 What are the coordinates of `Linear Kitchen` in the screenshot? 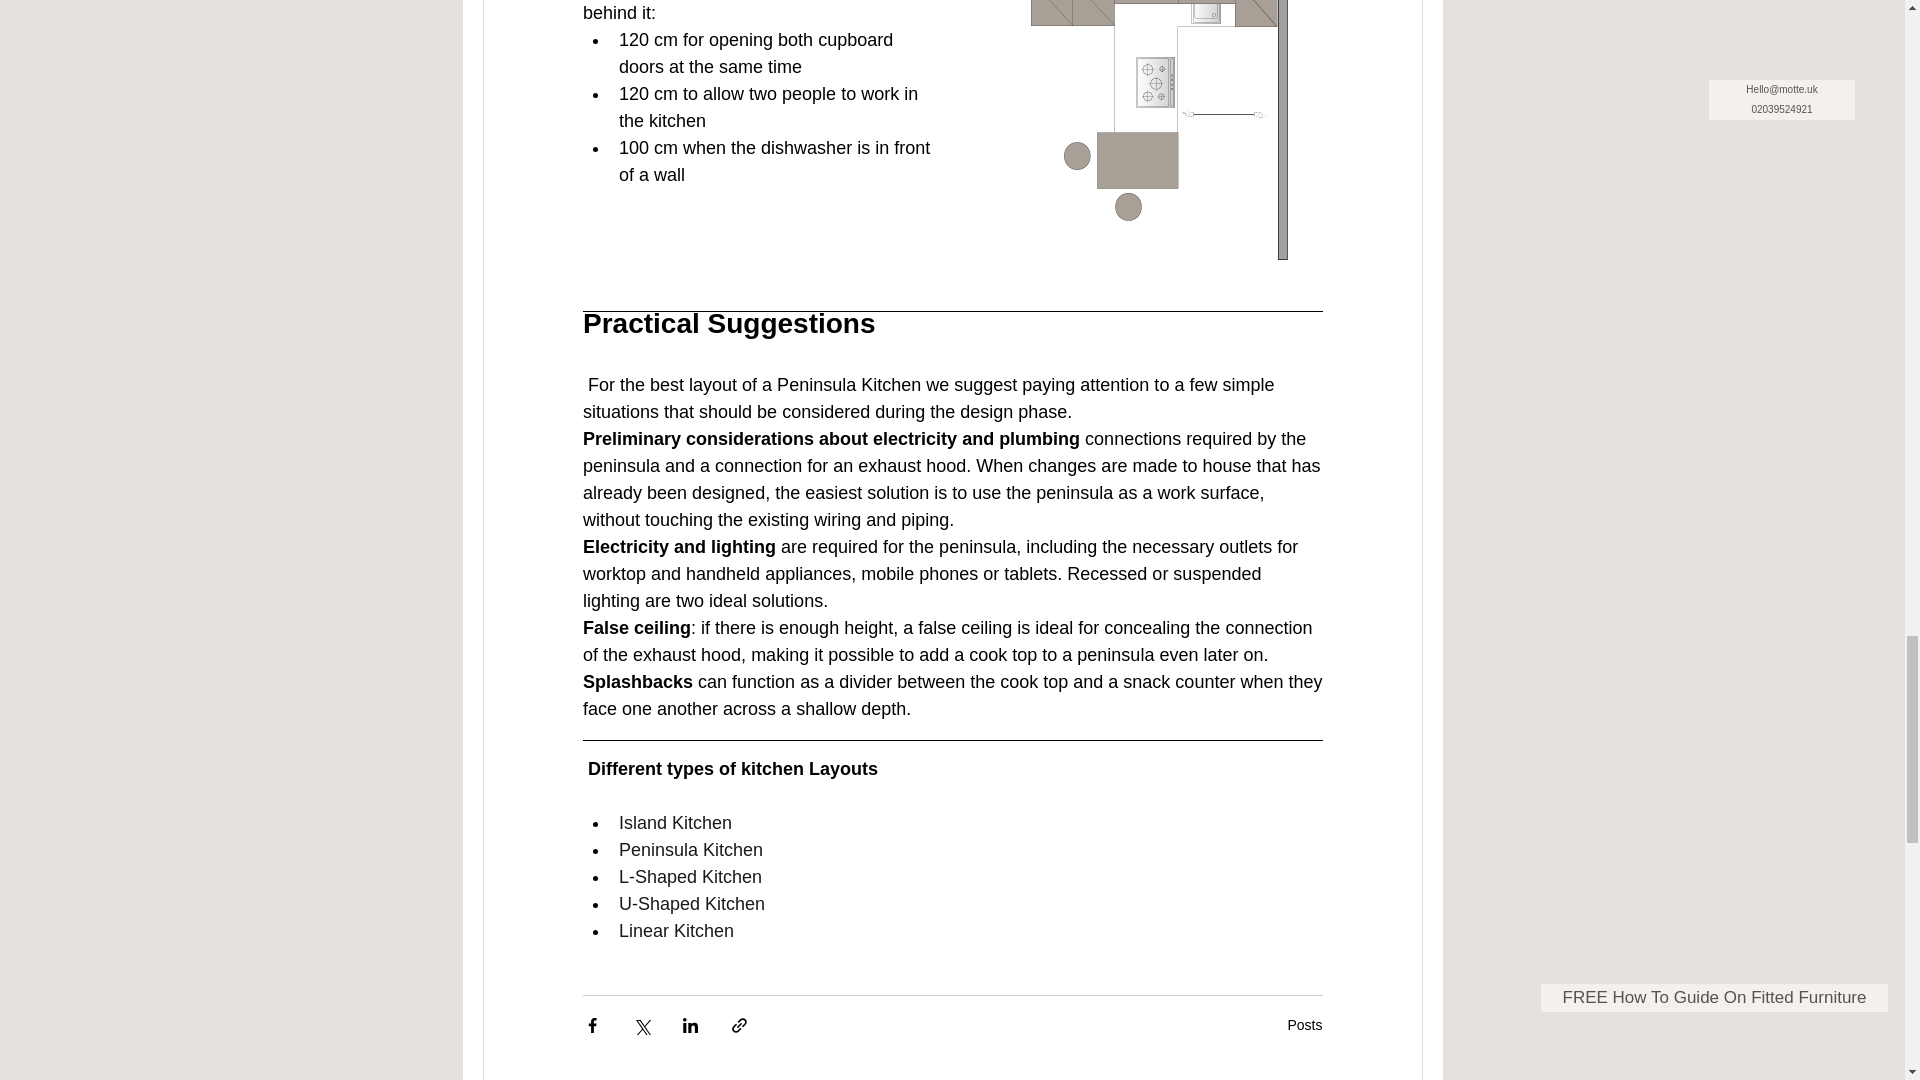 It's located at (676, 930).